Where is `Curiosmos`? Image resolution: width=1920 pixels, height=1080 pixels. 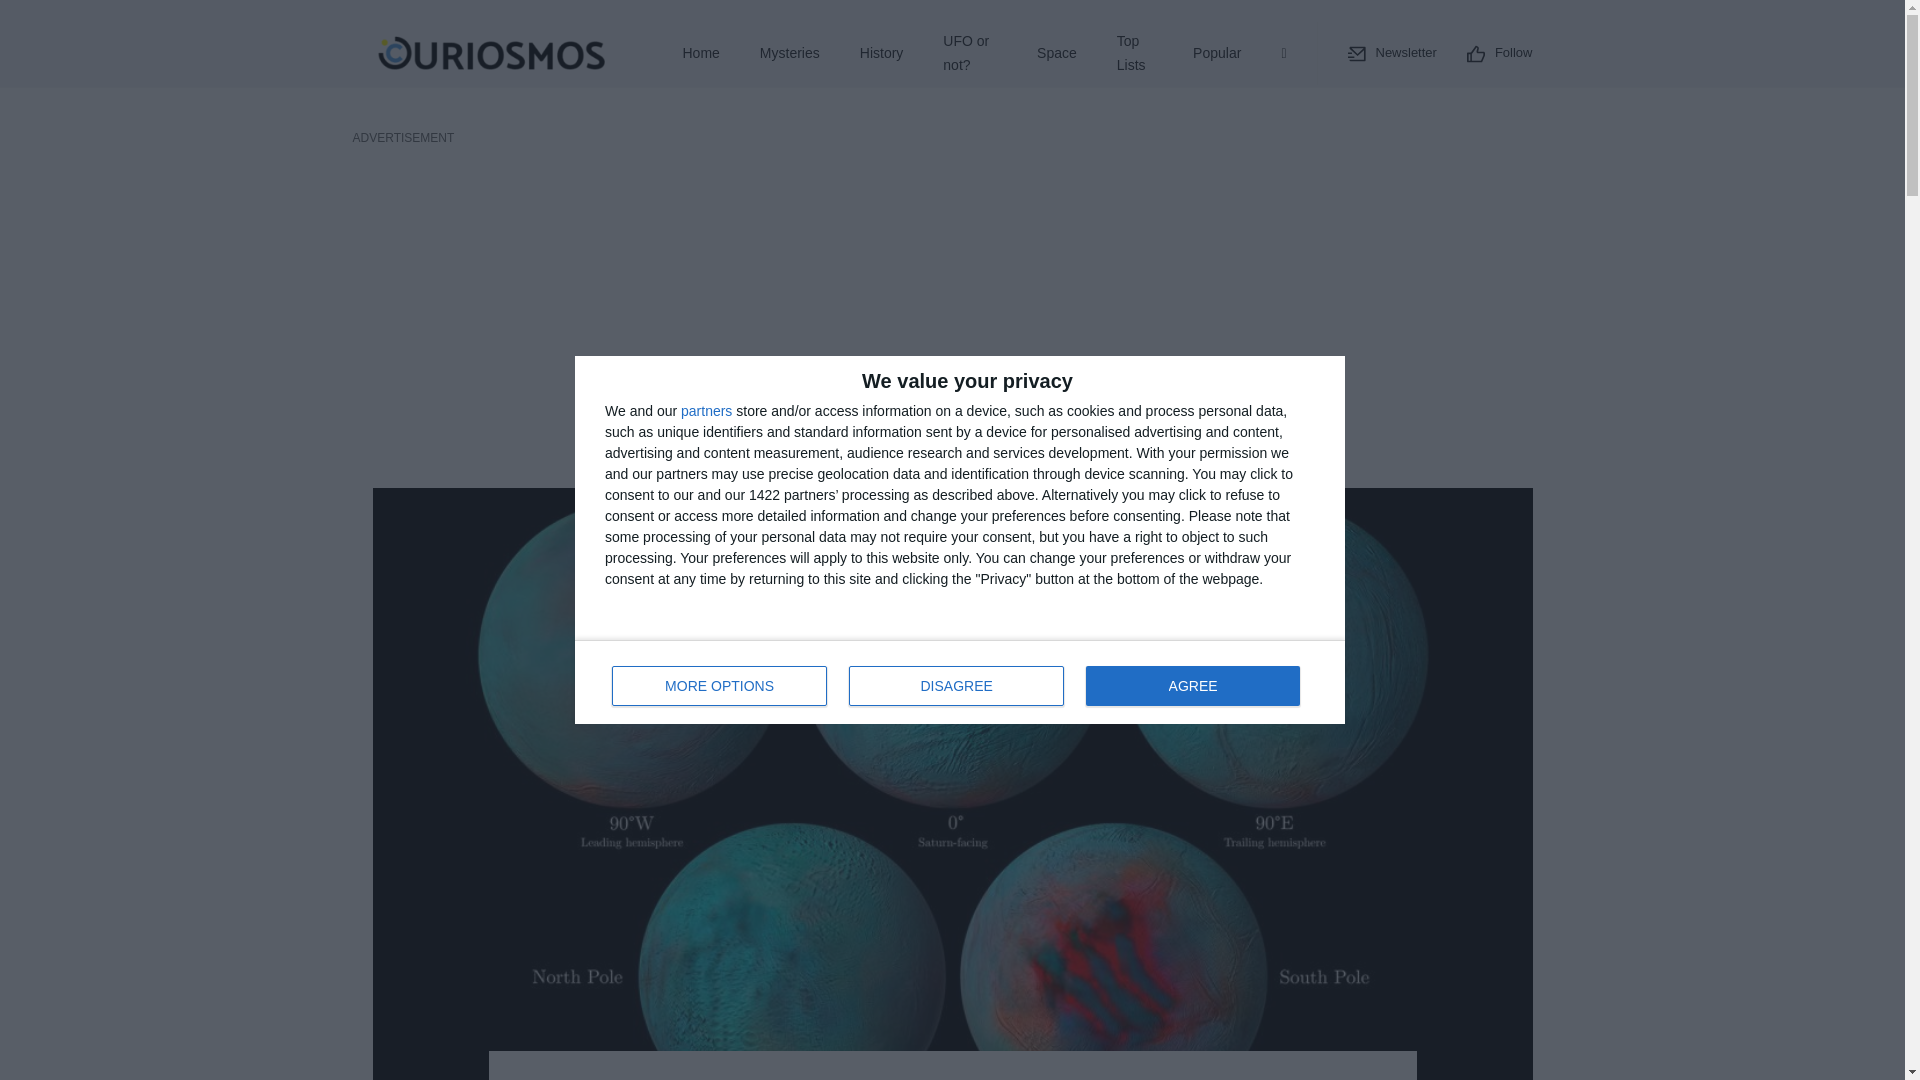
Curiosmos is located at coordinates (492, 54).